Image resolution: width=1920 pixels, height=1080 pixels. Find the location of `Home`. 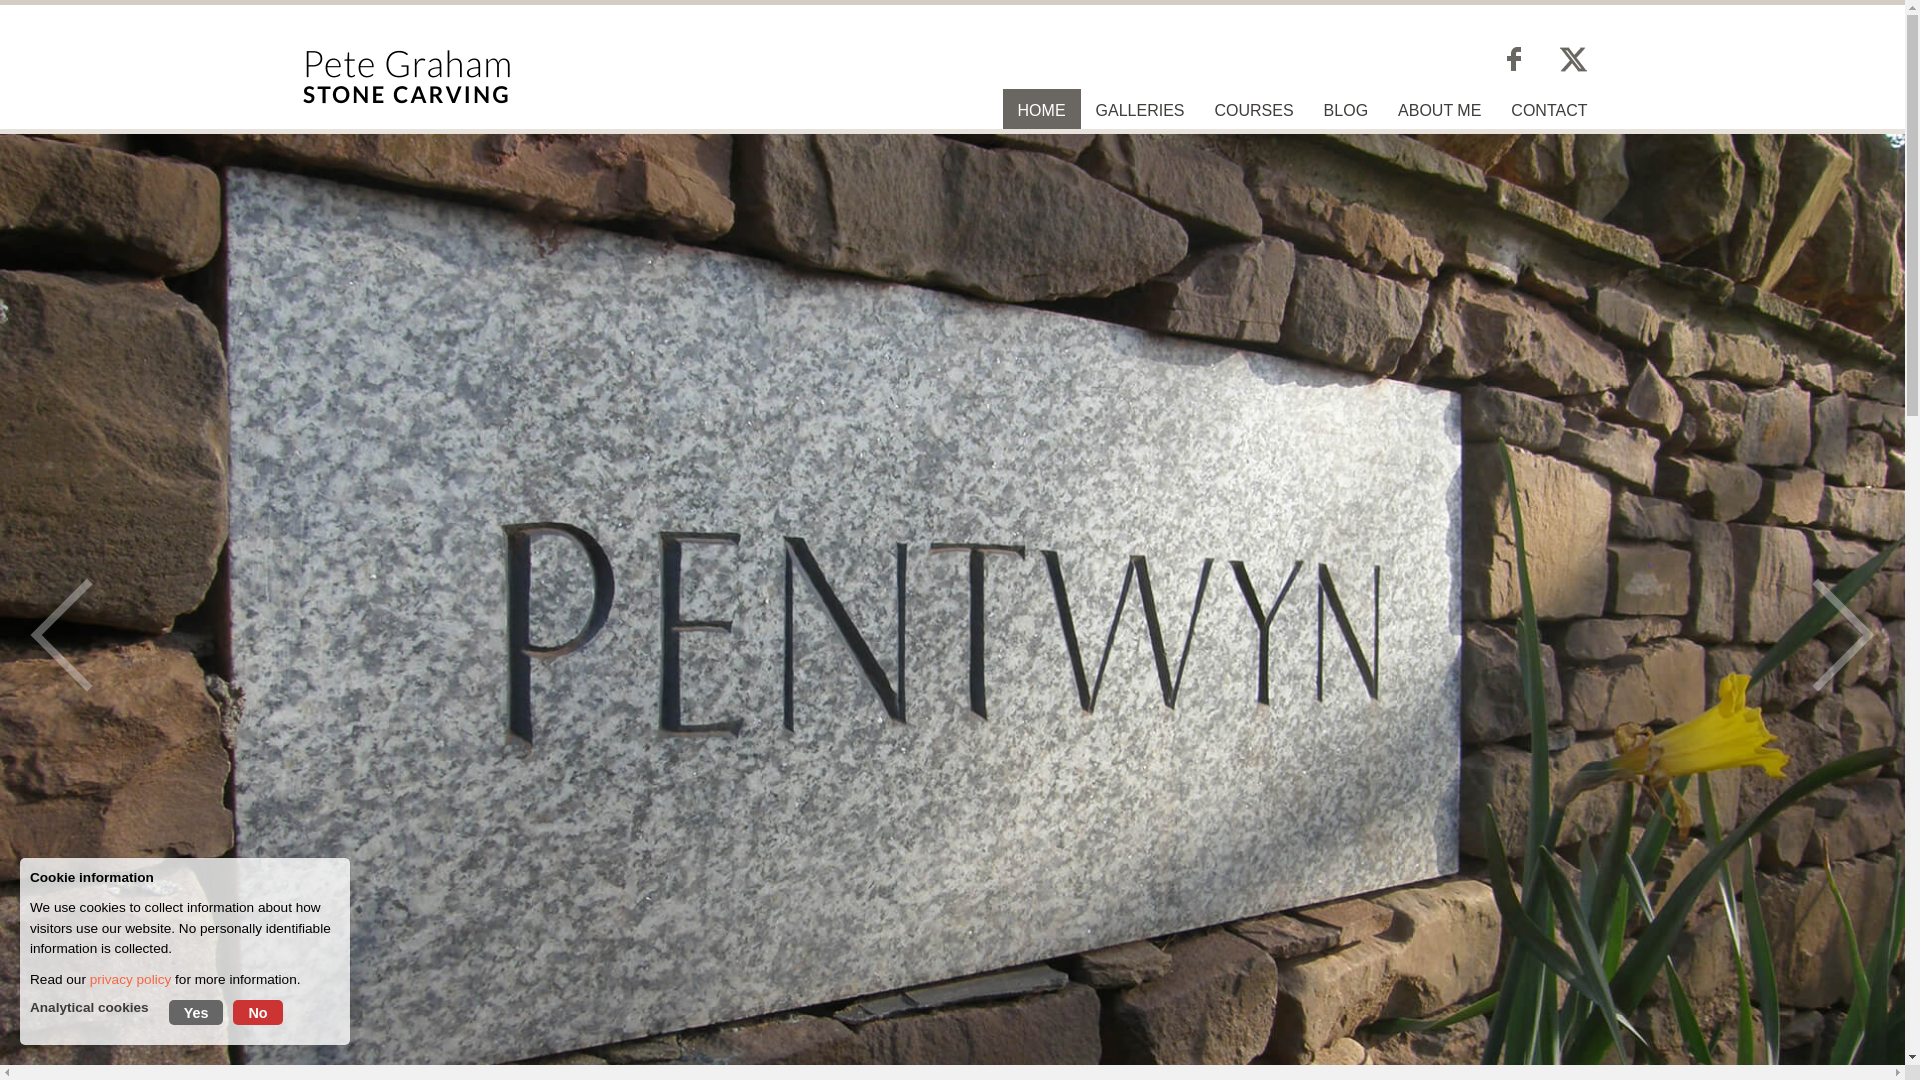

Home is located at coordinates (1041, 110).